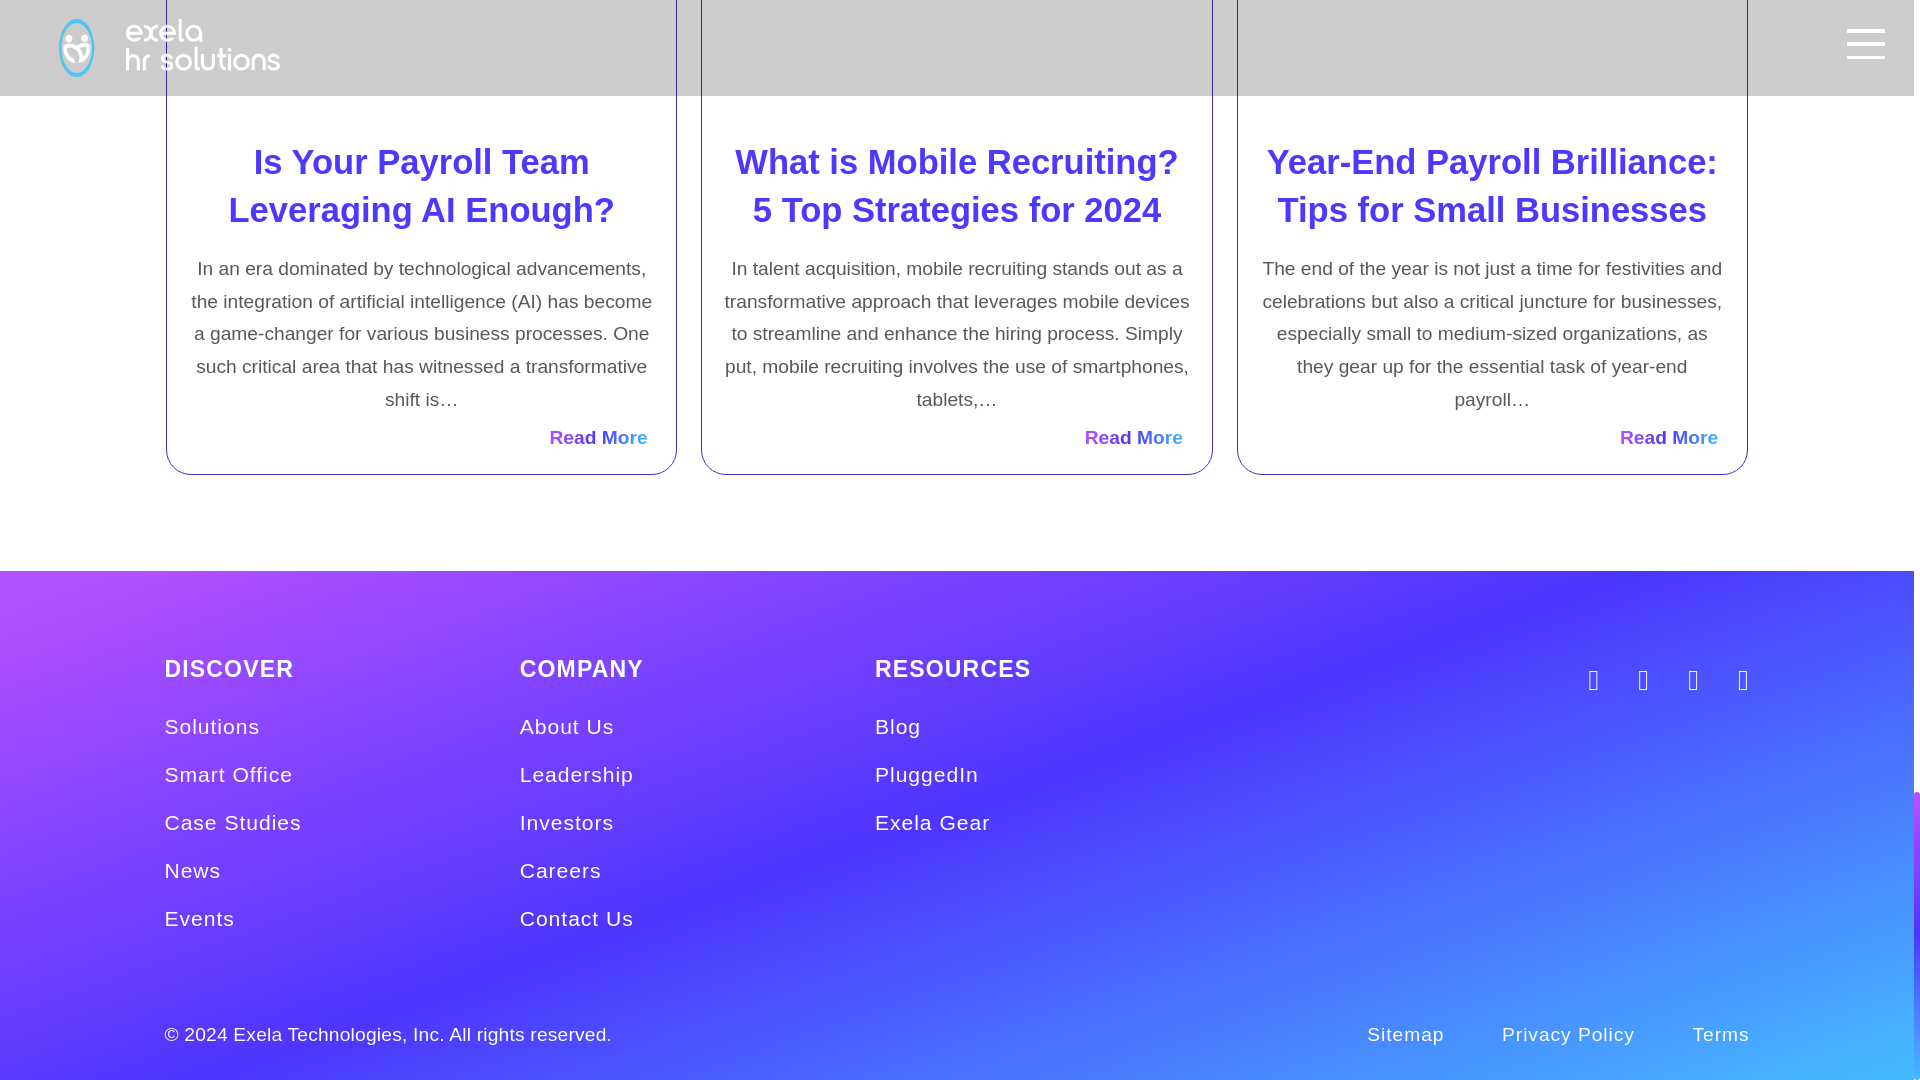 This screenshot has height=1080, width=1920. I want to click on Read More, so click(1133, 437).